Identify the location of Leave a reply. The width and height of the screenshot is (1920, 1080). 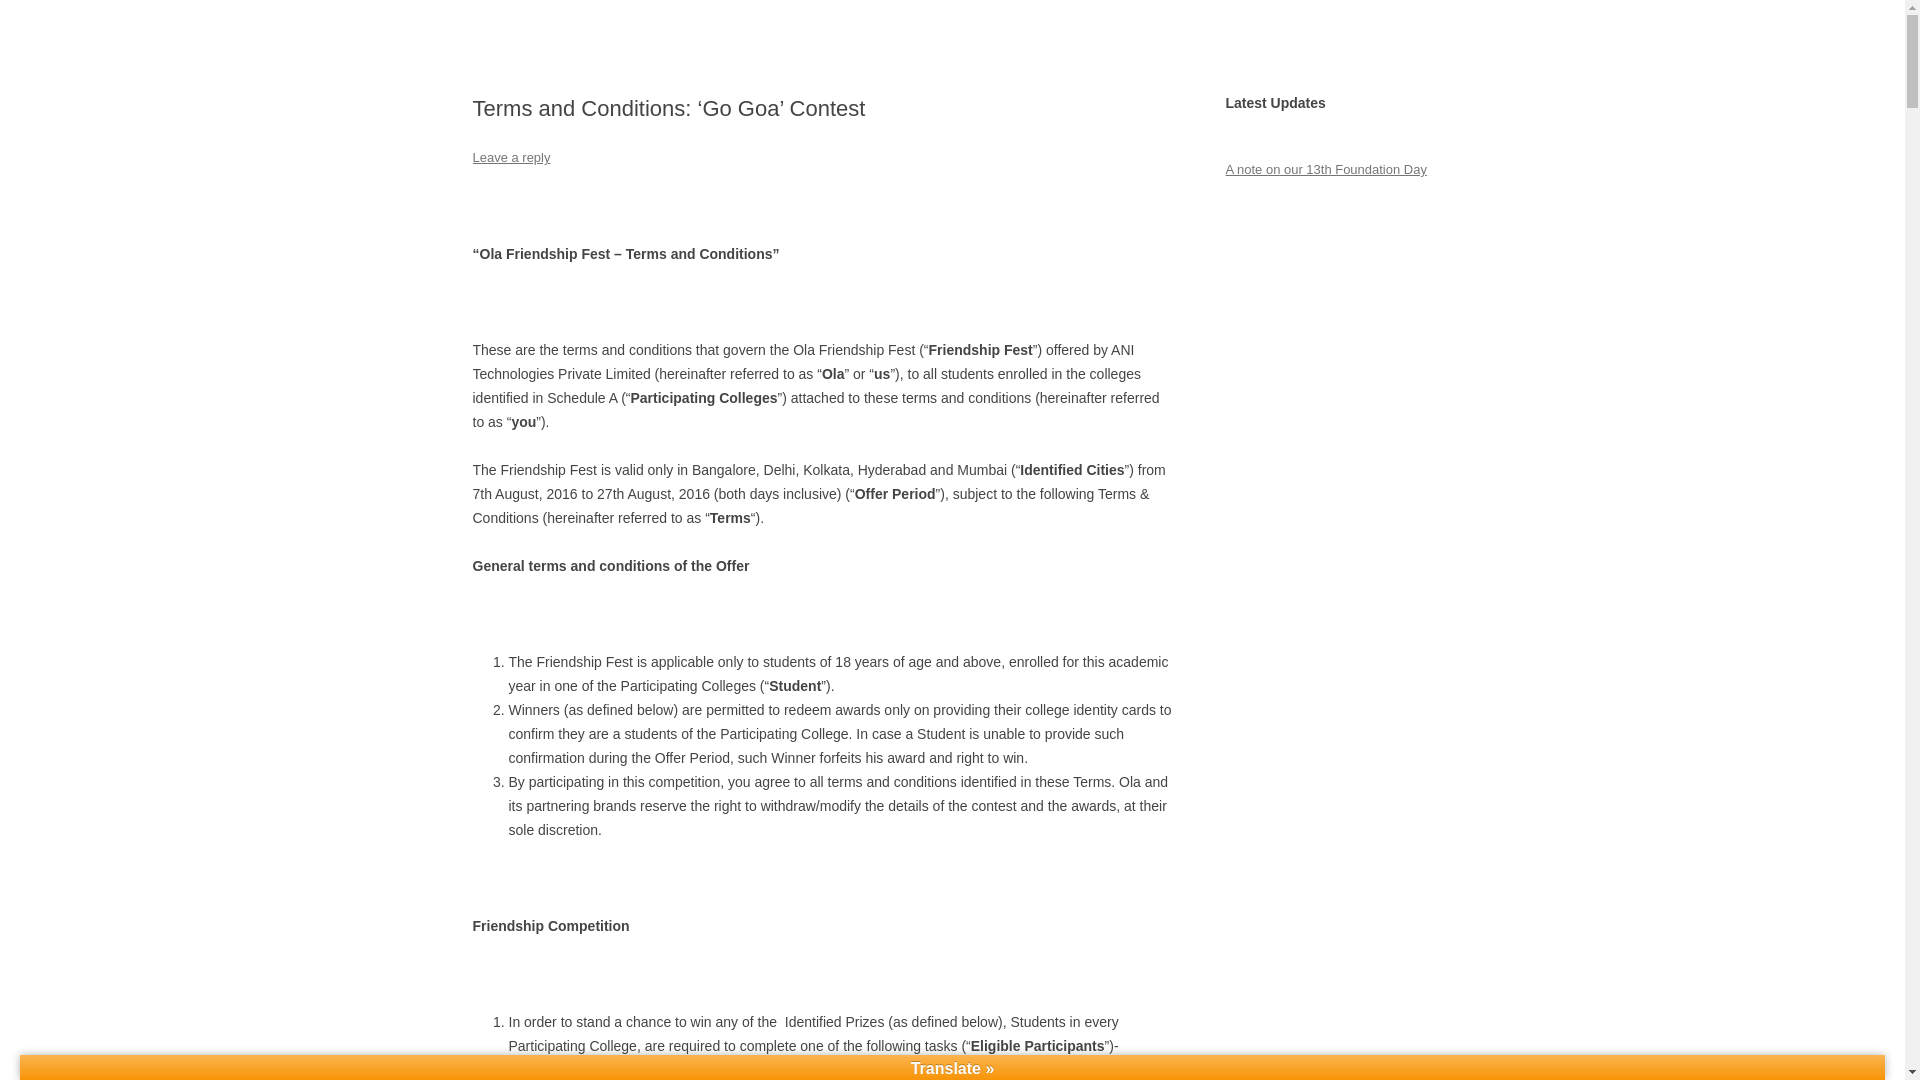
(510, 158).